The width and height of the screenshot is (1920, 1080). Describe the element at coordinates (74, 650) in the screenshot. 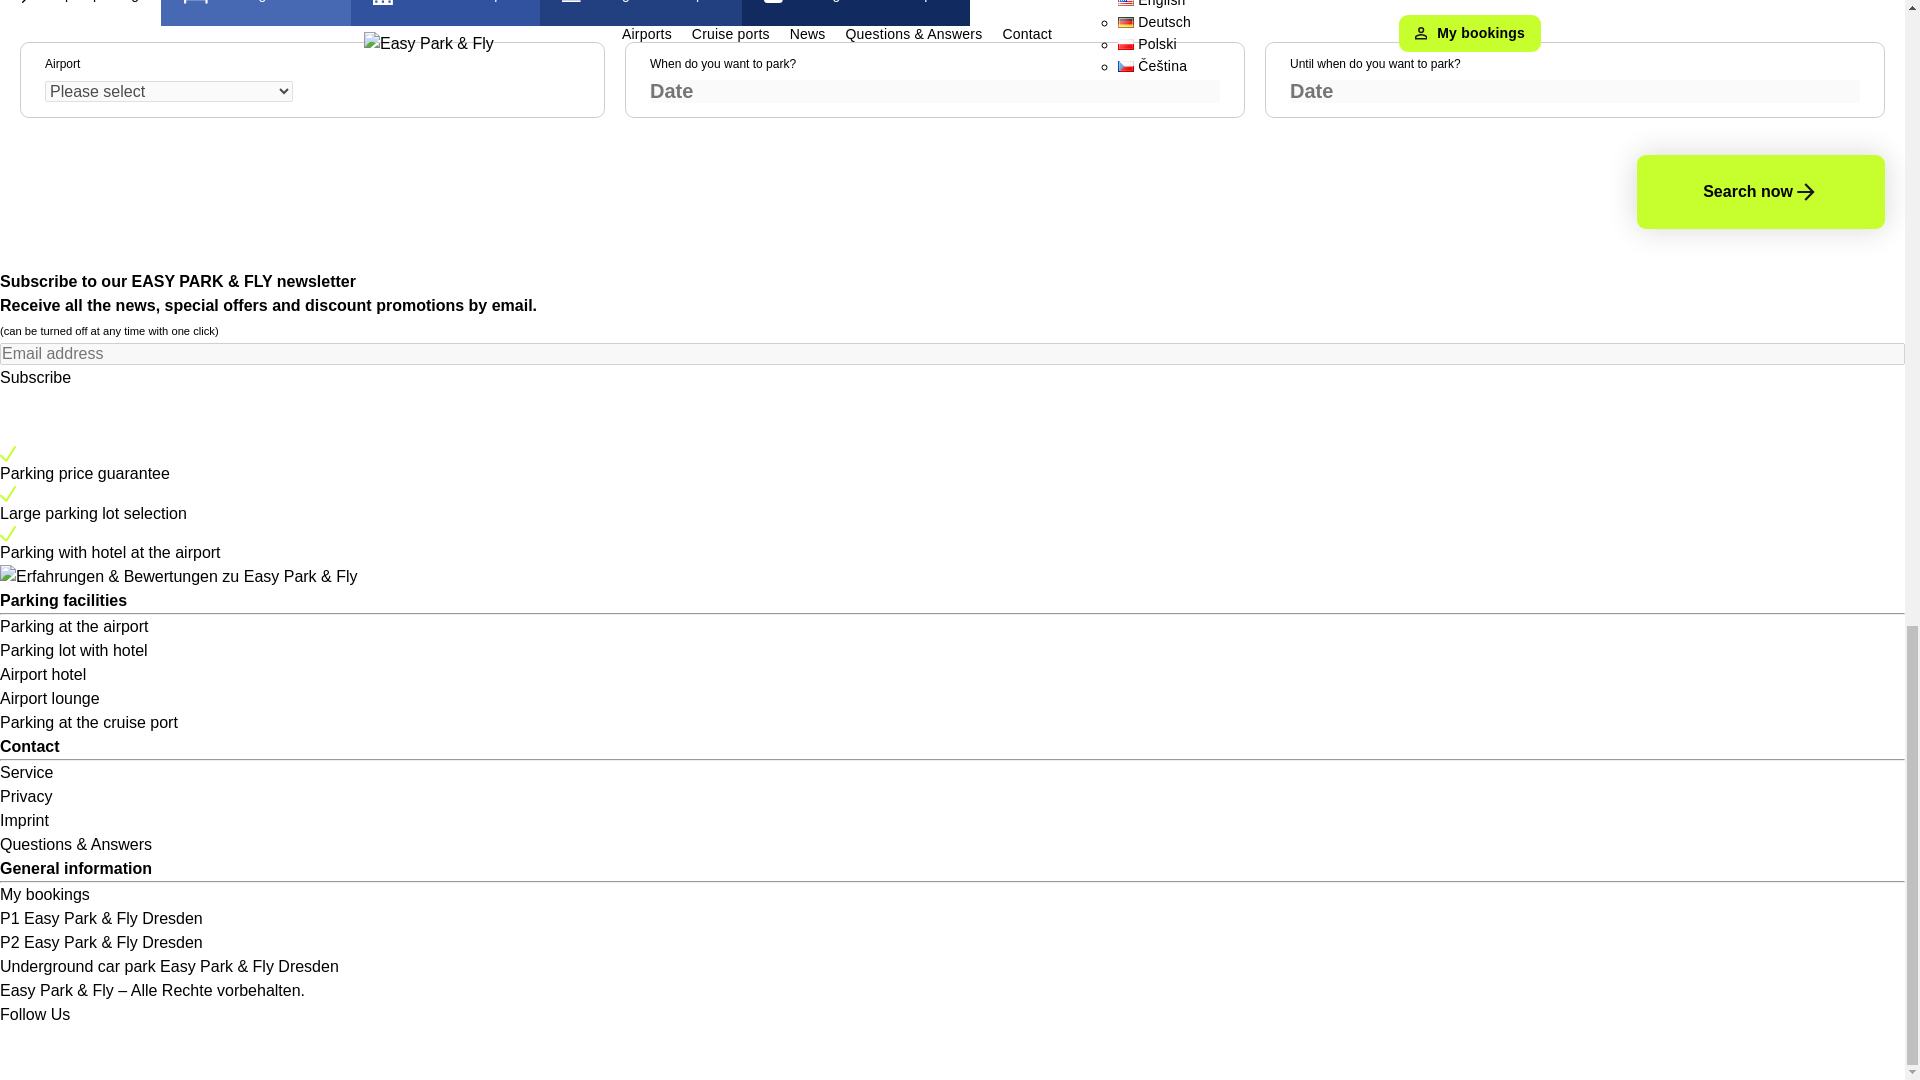

I see `Parking lot with hotel` at that location.